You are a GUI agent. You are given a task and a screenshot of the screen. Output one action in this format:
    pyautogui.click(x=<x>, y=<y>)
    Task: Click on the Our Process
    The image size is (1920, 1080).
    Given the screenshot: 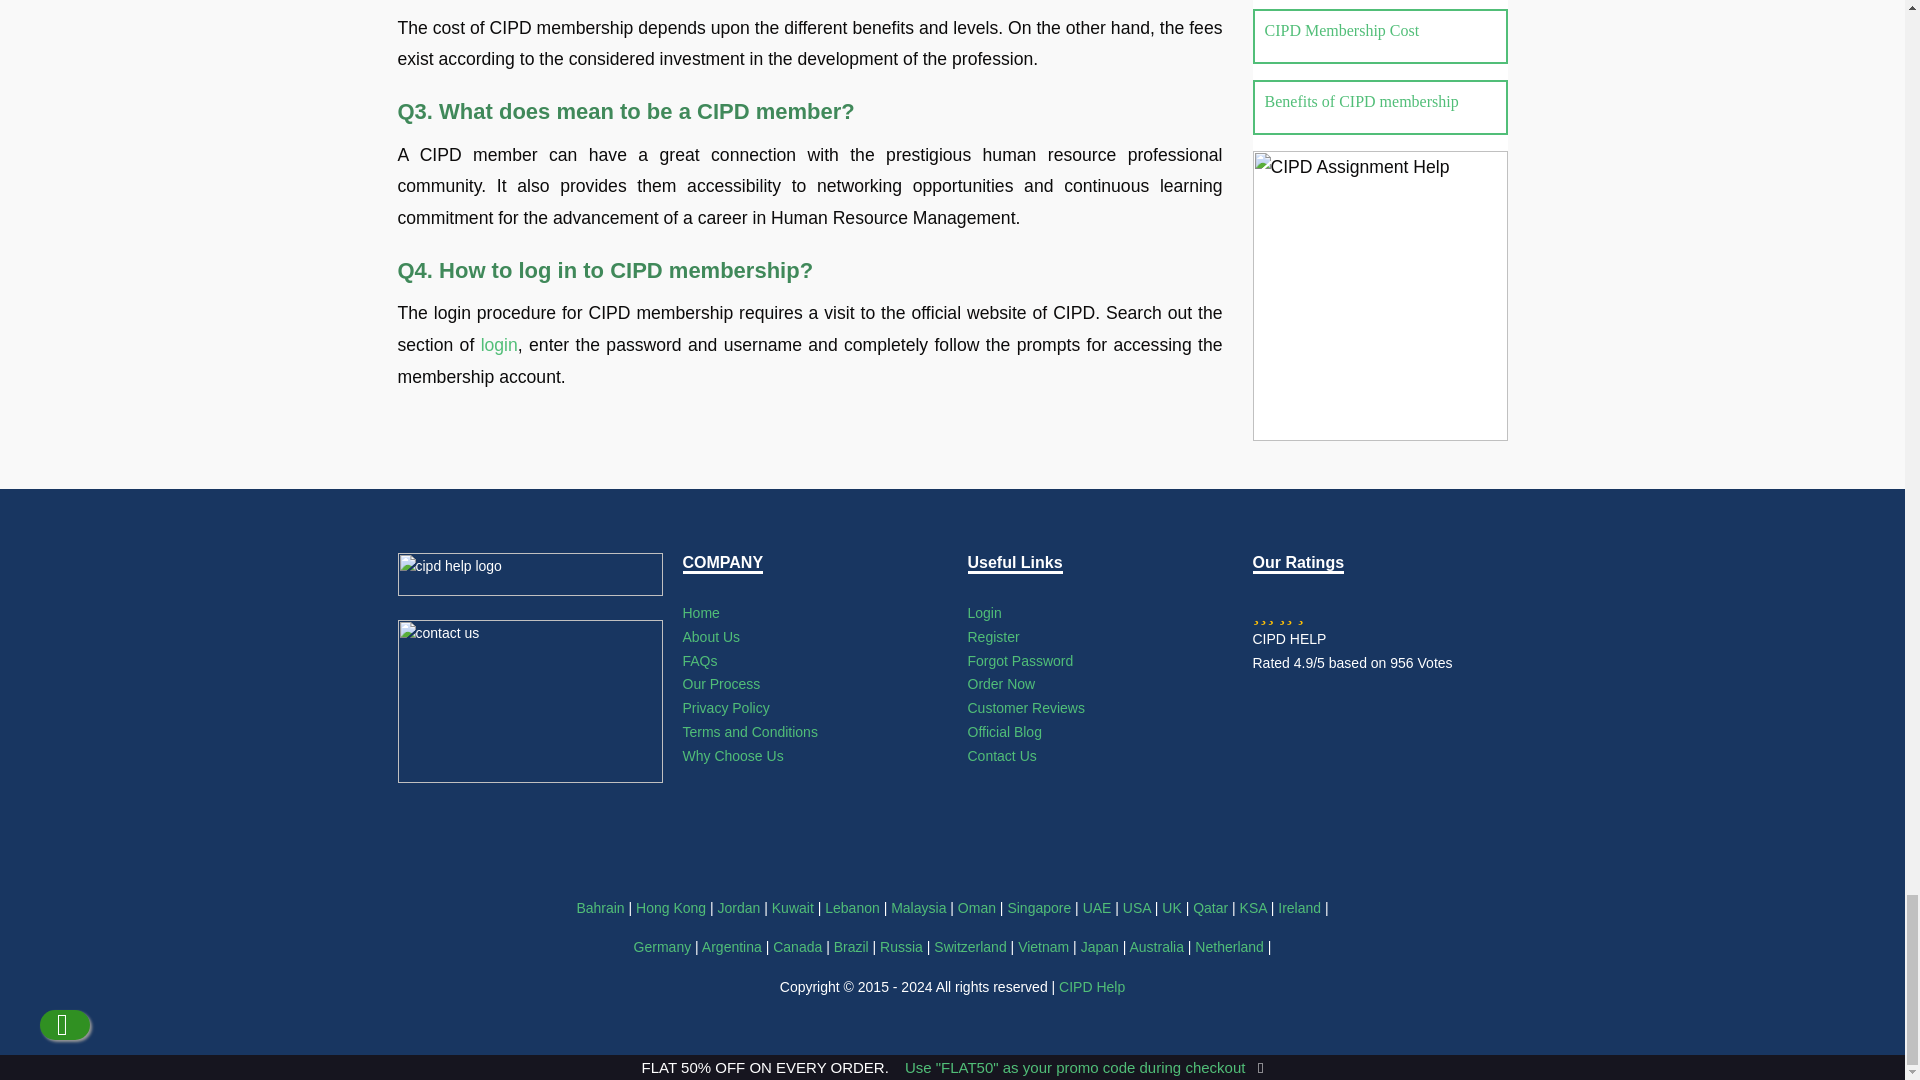 What is the action you would take?
    pyautogui.click(x=720, y=684)
    